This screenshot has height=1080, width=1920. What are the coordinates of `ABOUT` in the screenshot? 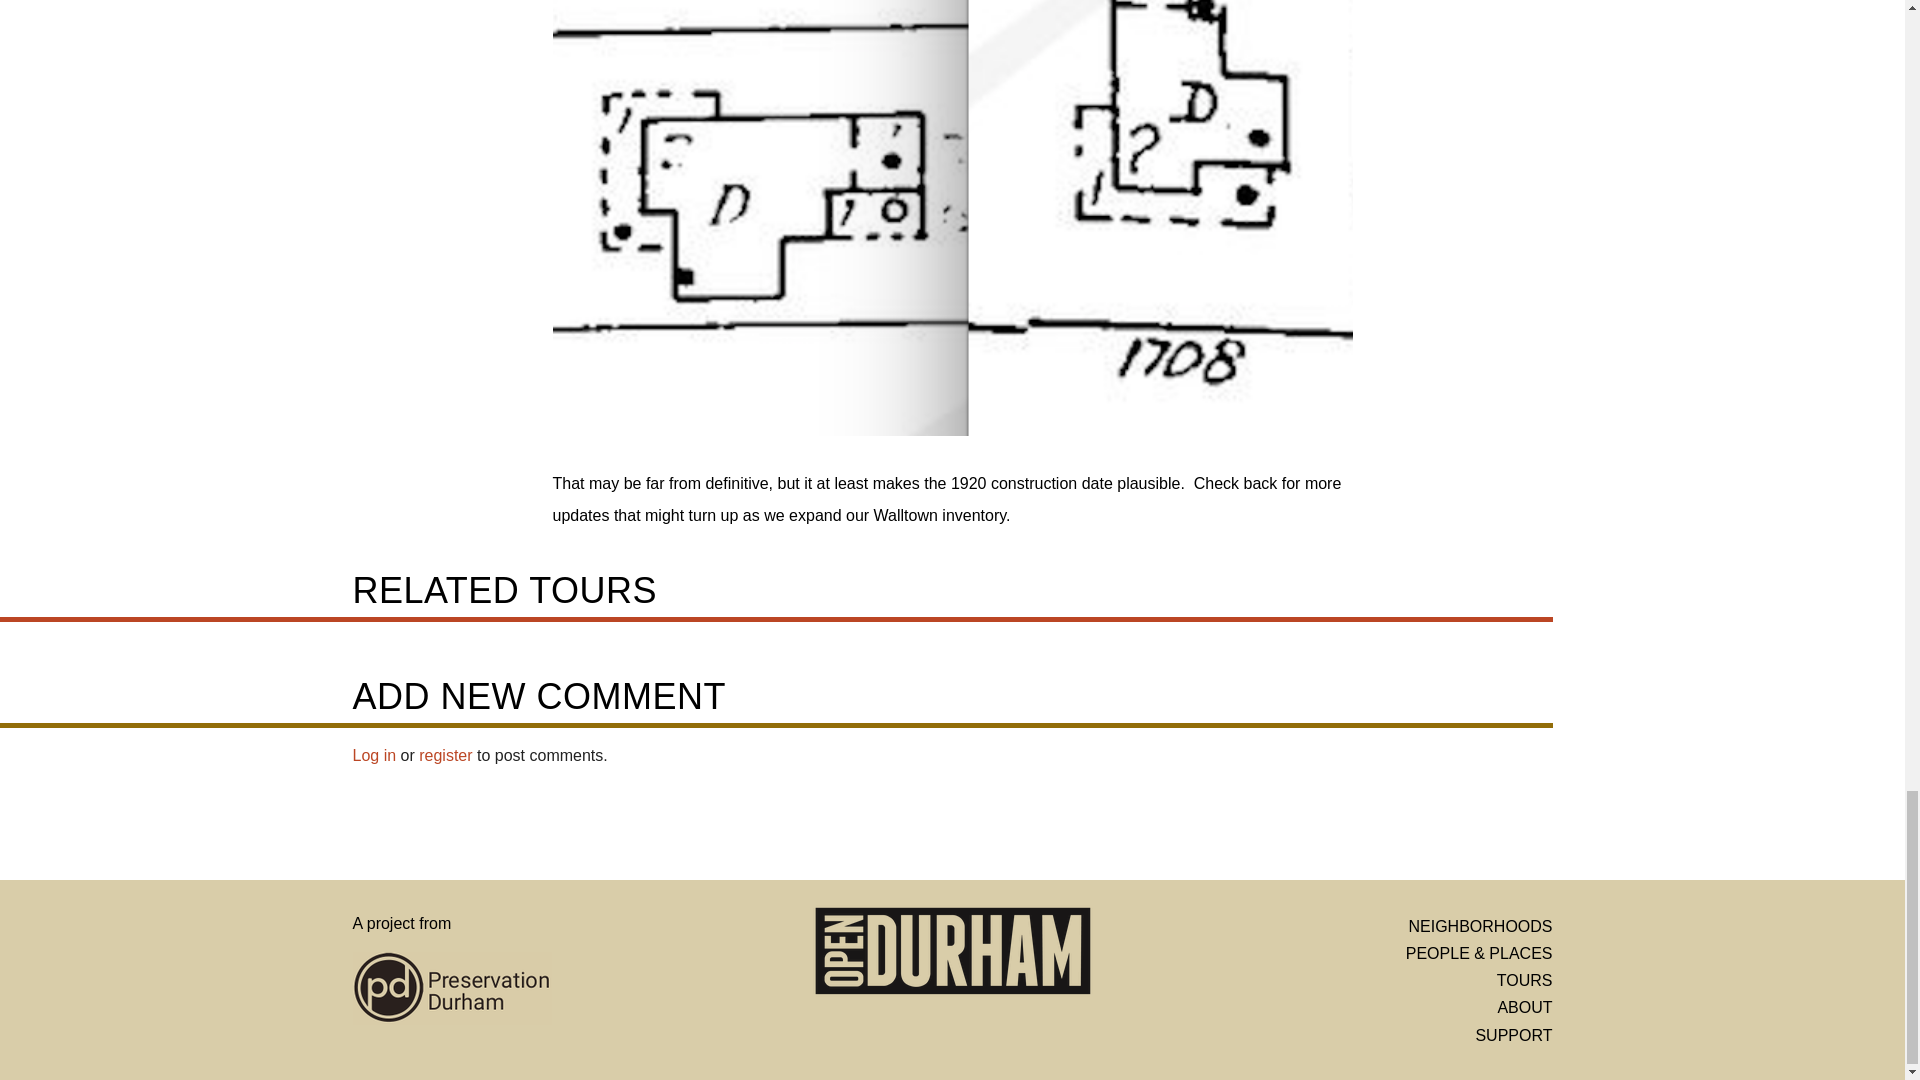 It's located at (1524, 1008).